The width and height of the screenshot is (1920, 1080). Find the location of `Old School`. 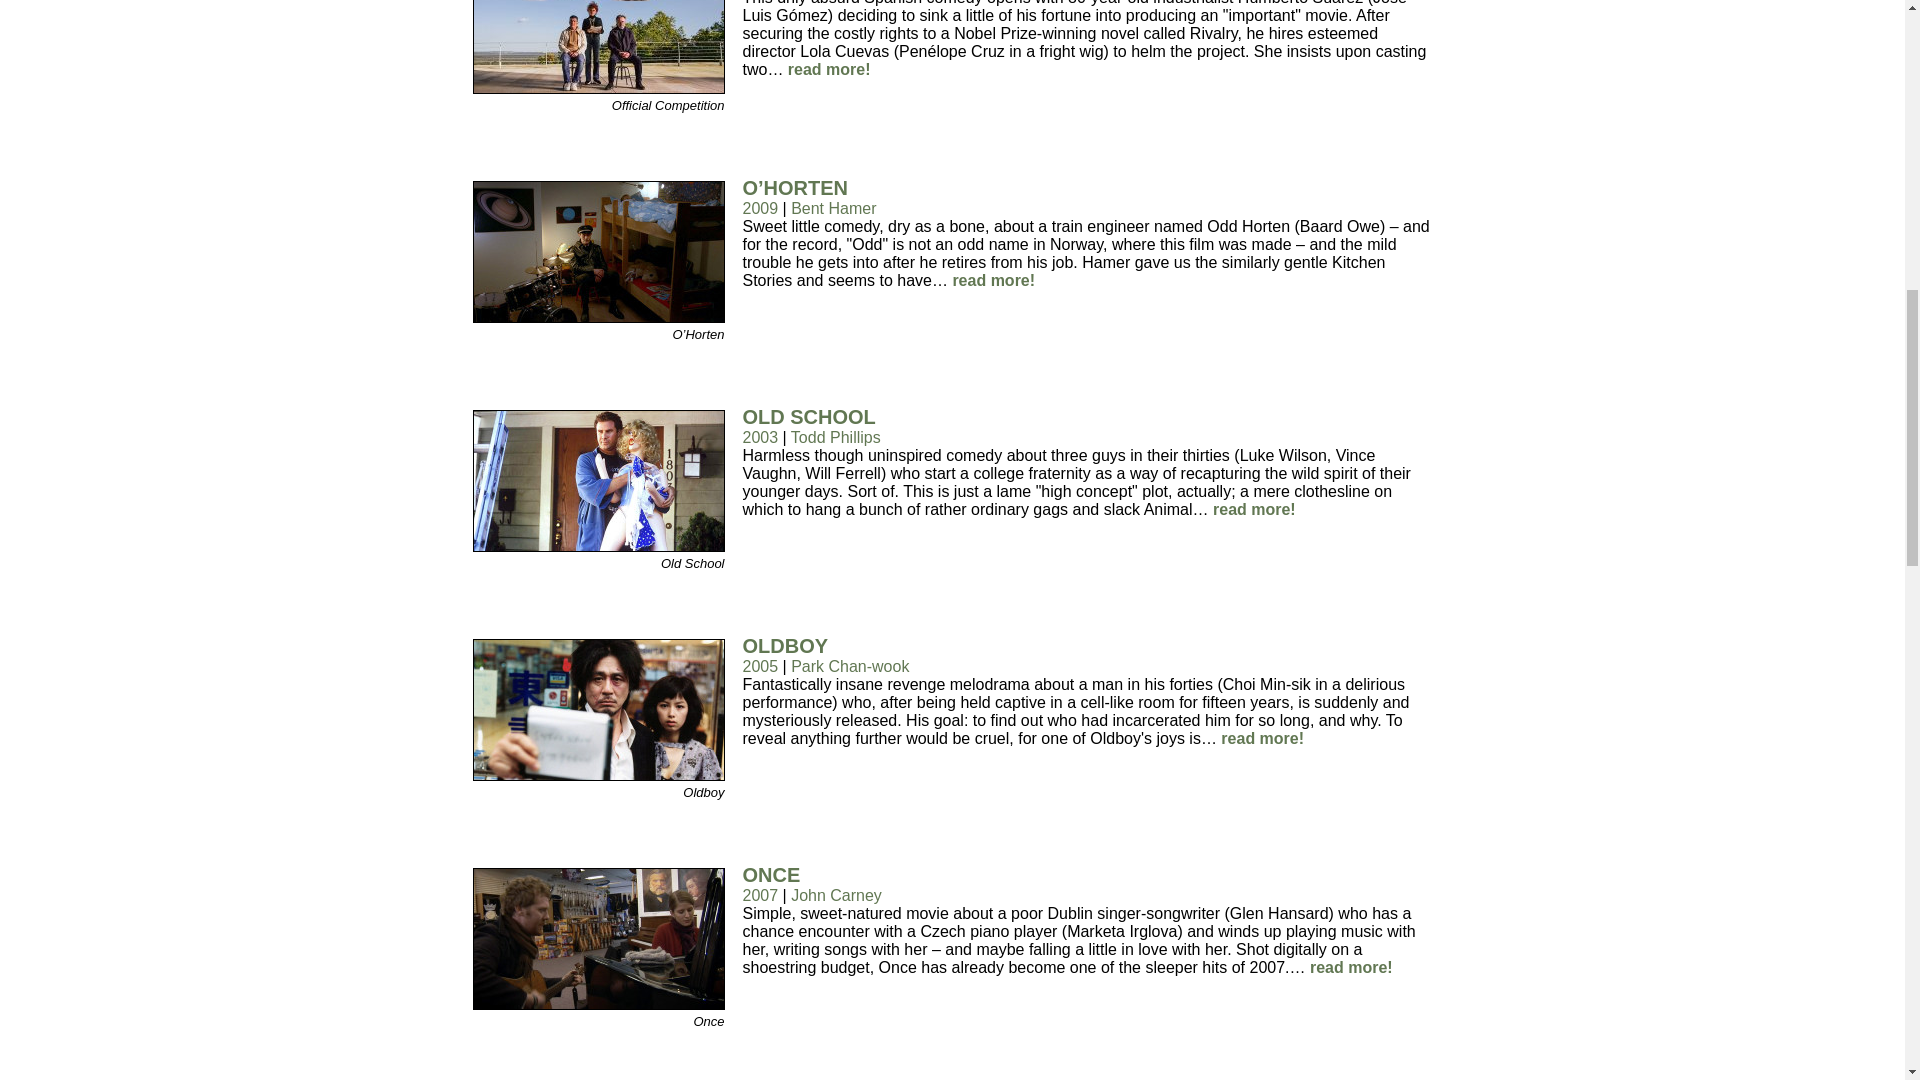

Old School is located at coordinates (598, 546).